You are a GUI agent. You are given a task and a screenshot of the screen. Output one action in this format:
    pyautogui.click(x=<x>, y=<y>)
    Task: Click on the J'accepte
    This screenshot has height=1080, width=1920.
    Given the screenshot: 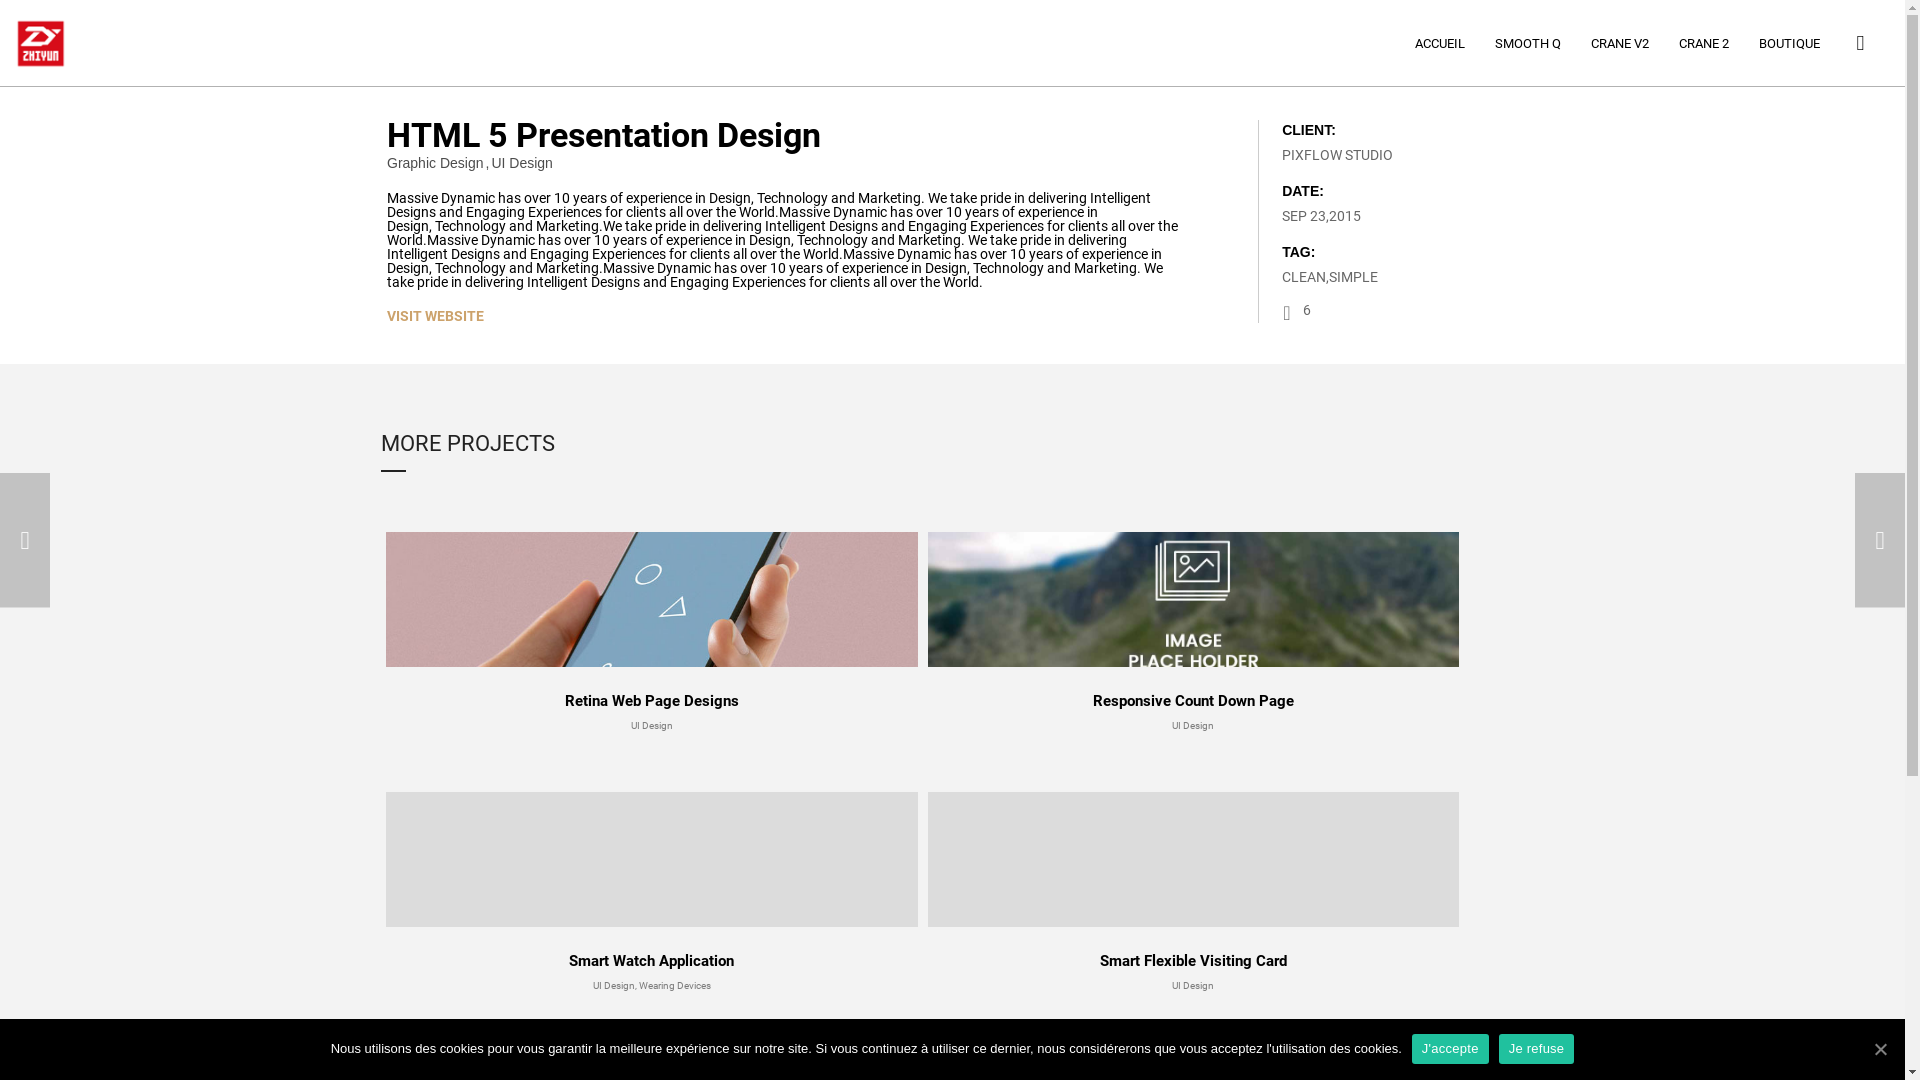 What is the action you would take?
    pyautogui.click(x=1450, y=1049)
    